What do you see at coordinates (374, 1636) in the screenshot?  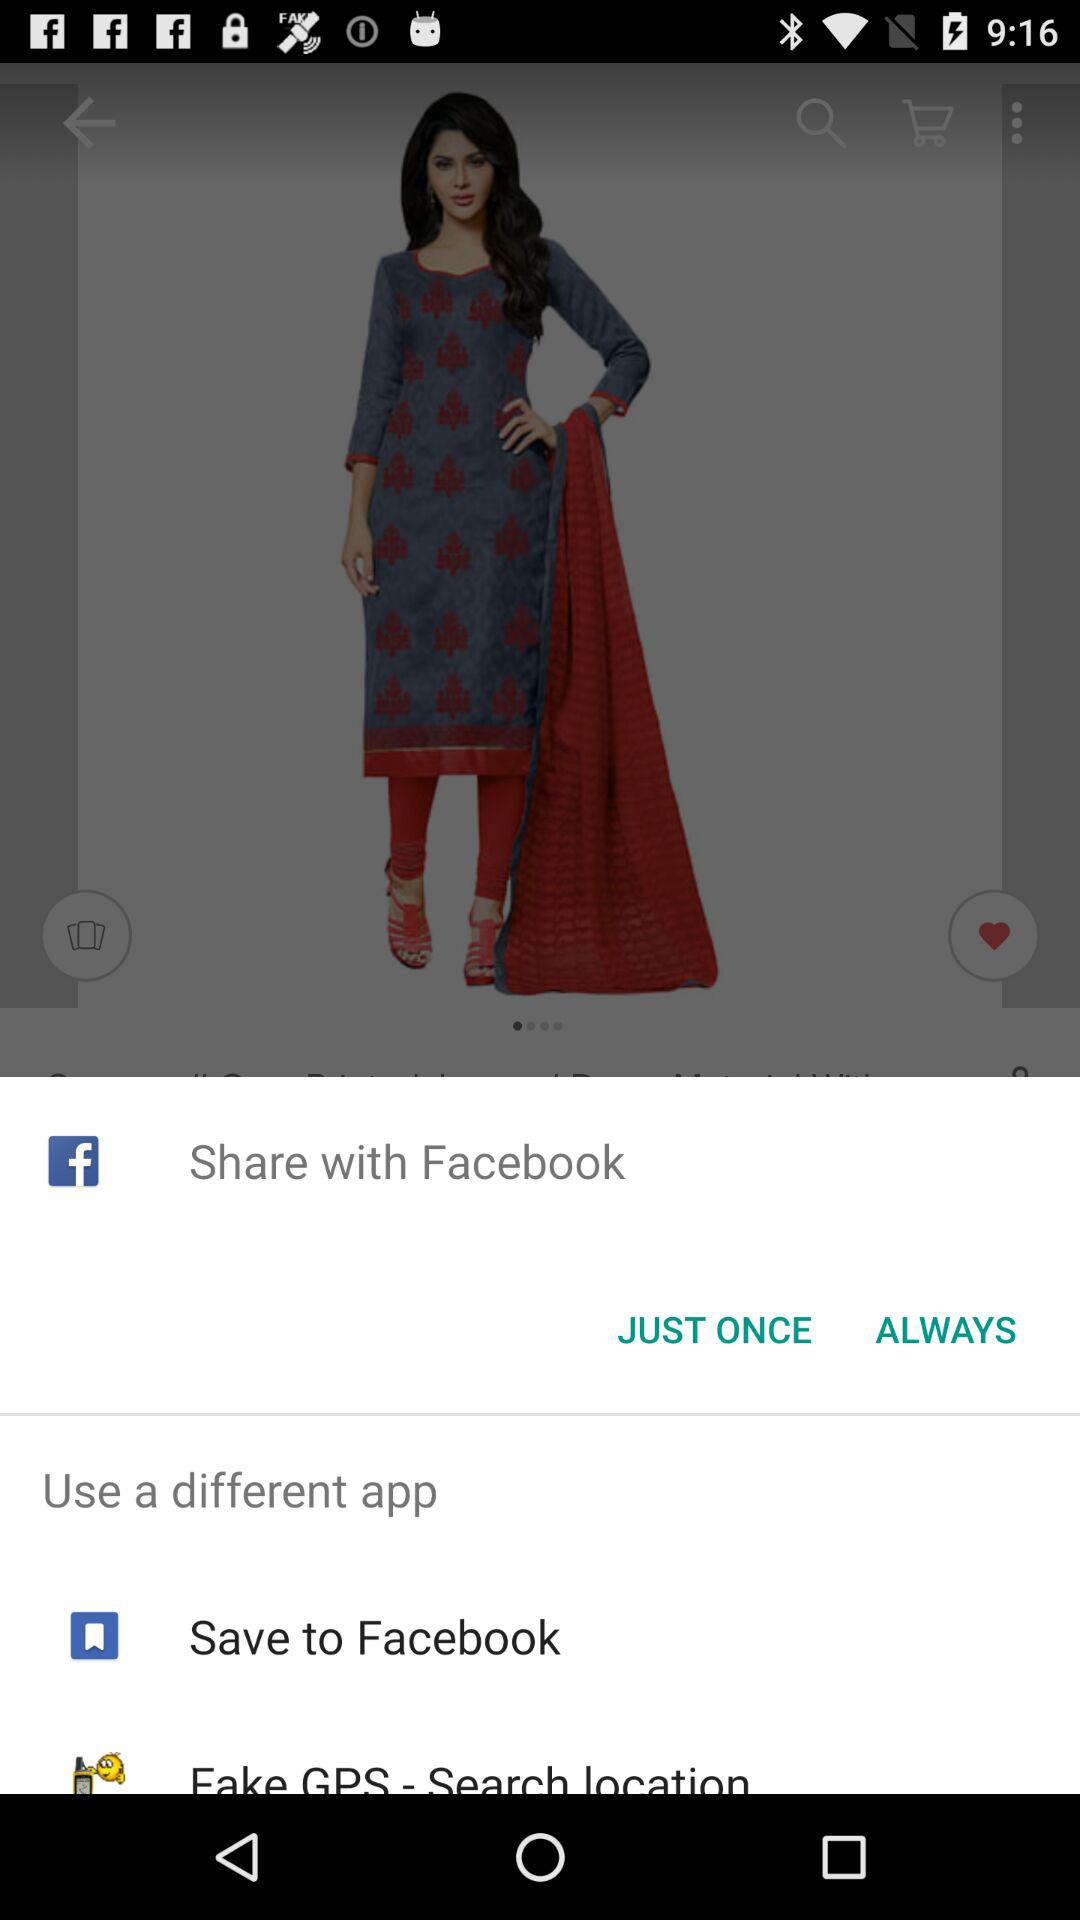 I see `swipe to save to facebook icon` at bounding box center [374, 1636].